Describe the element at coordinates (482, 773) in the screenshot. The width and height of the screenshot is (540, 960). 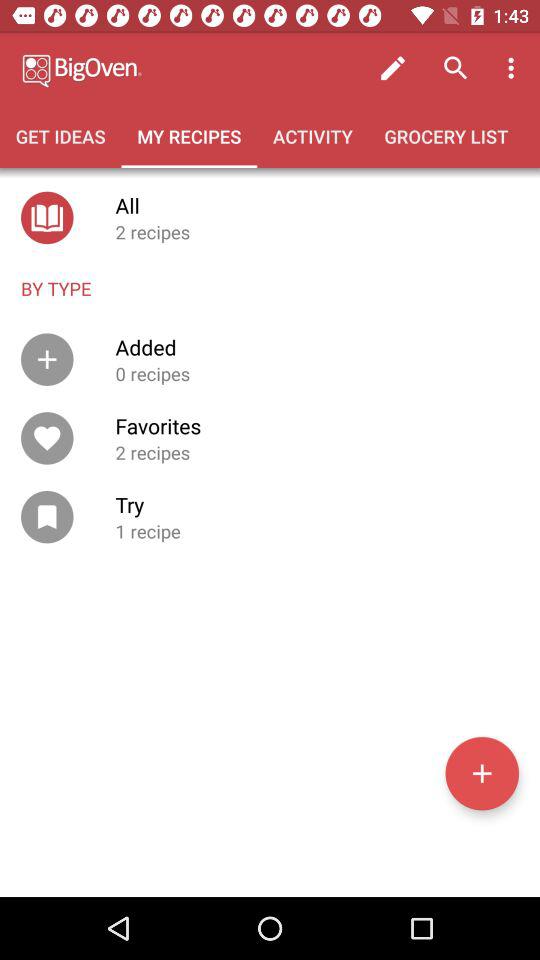
I see `add a new recipe` at that location.